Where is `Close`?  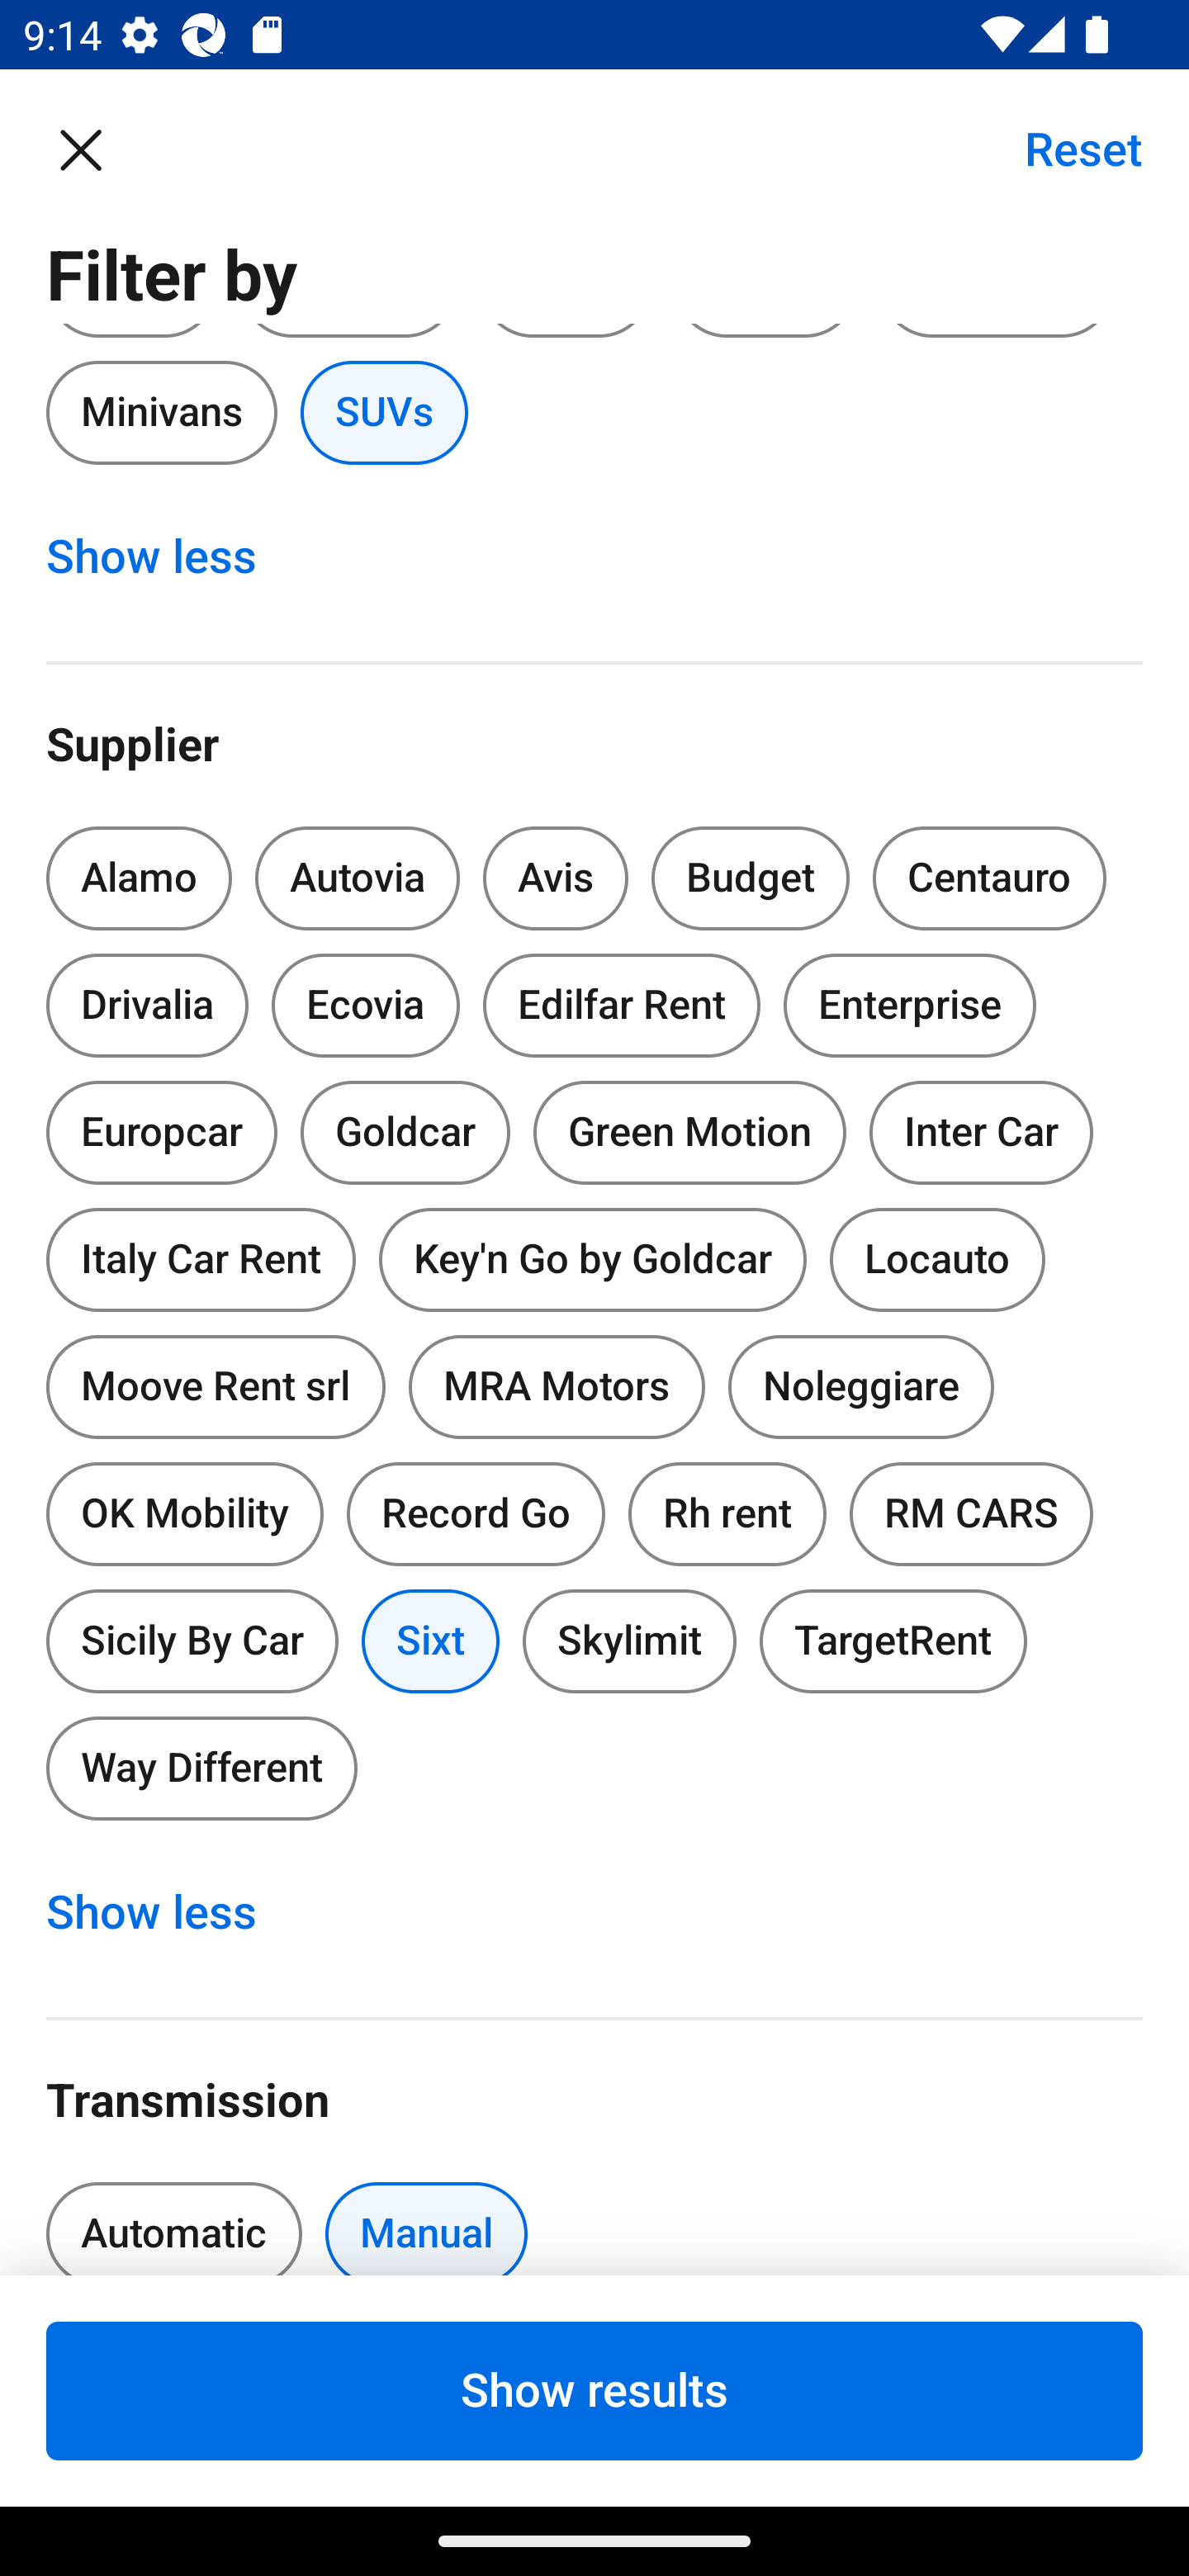 Close is located at coordinates (97, 149).